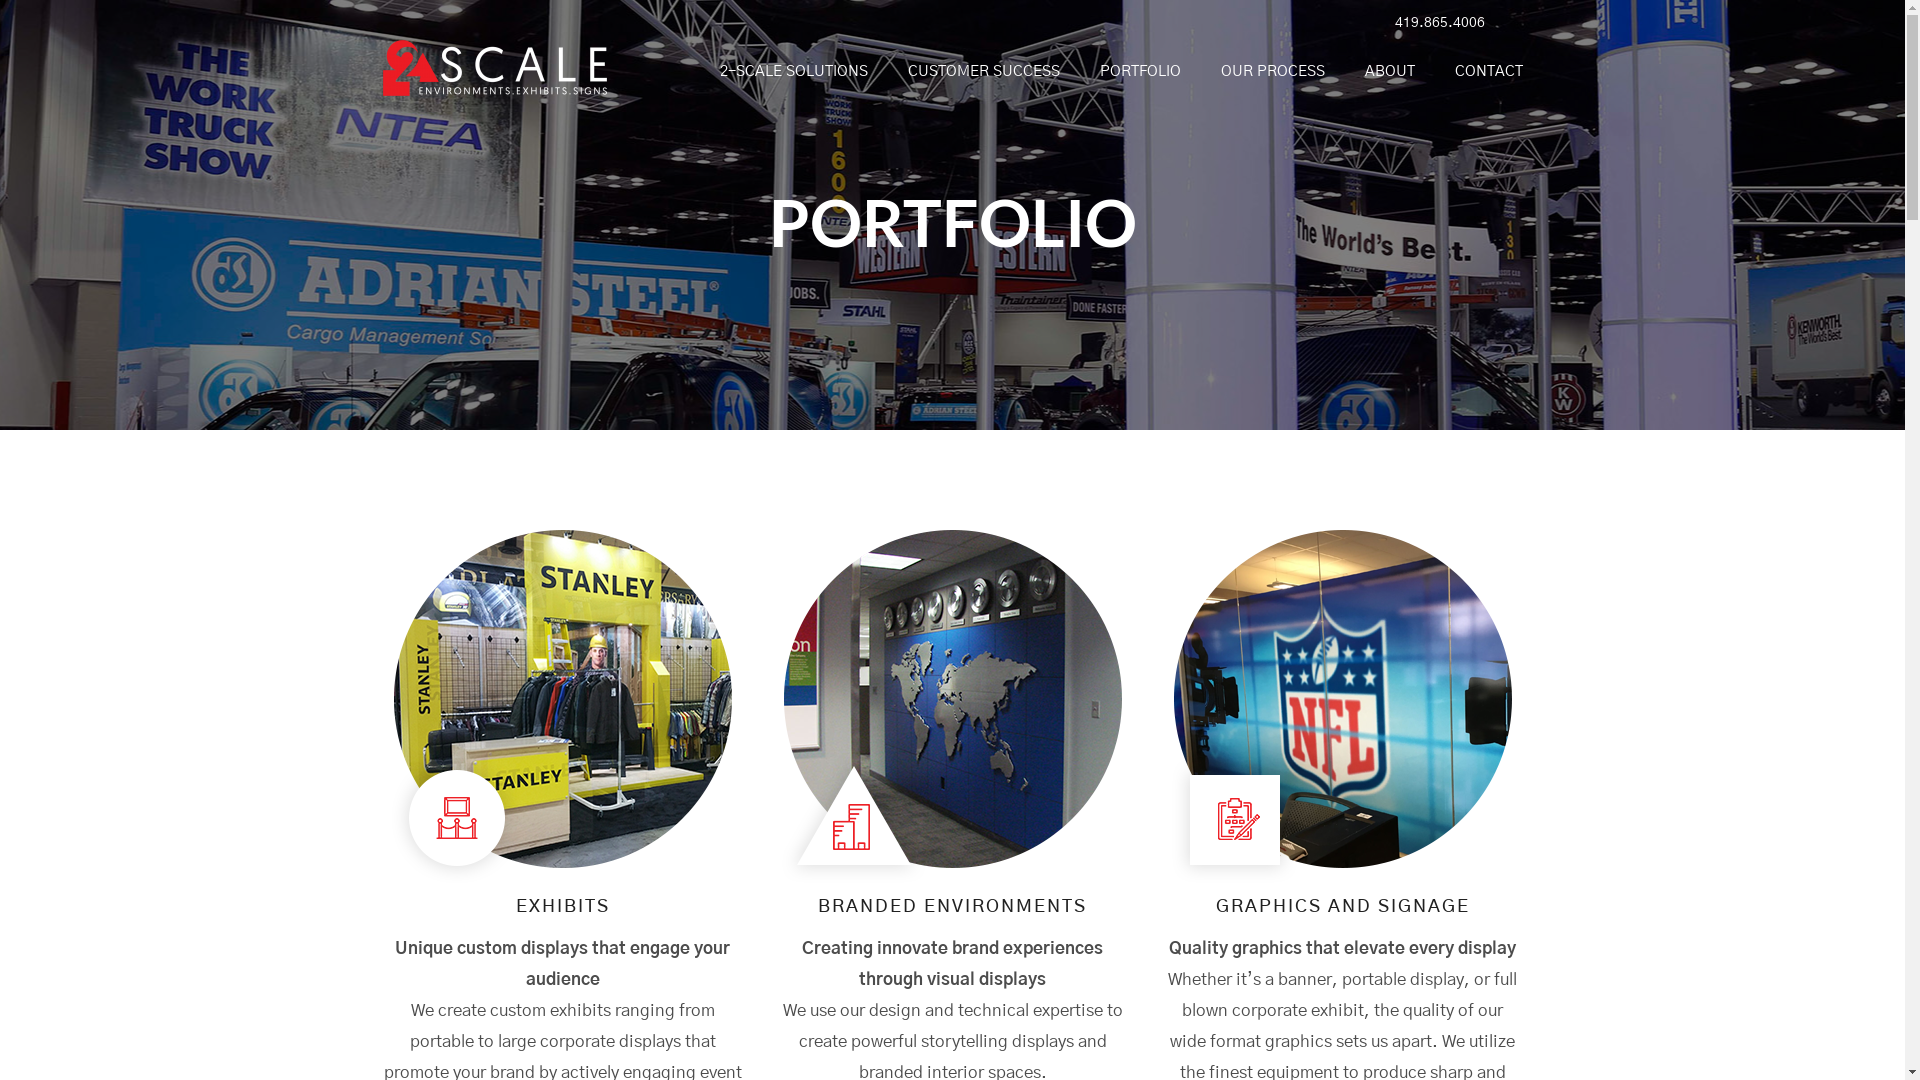  What do you see at coordinates (1272, 72) in the screenshot?
I see `OUR PROCESS` at bounding box center [1272, 72].